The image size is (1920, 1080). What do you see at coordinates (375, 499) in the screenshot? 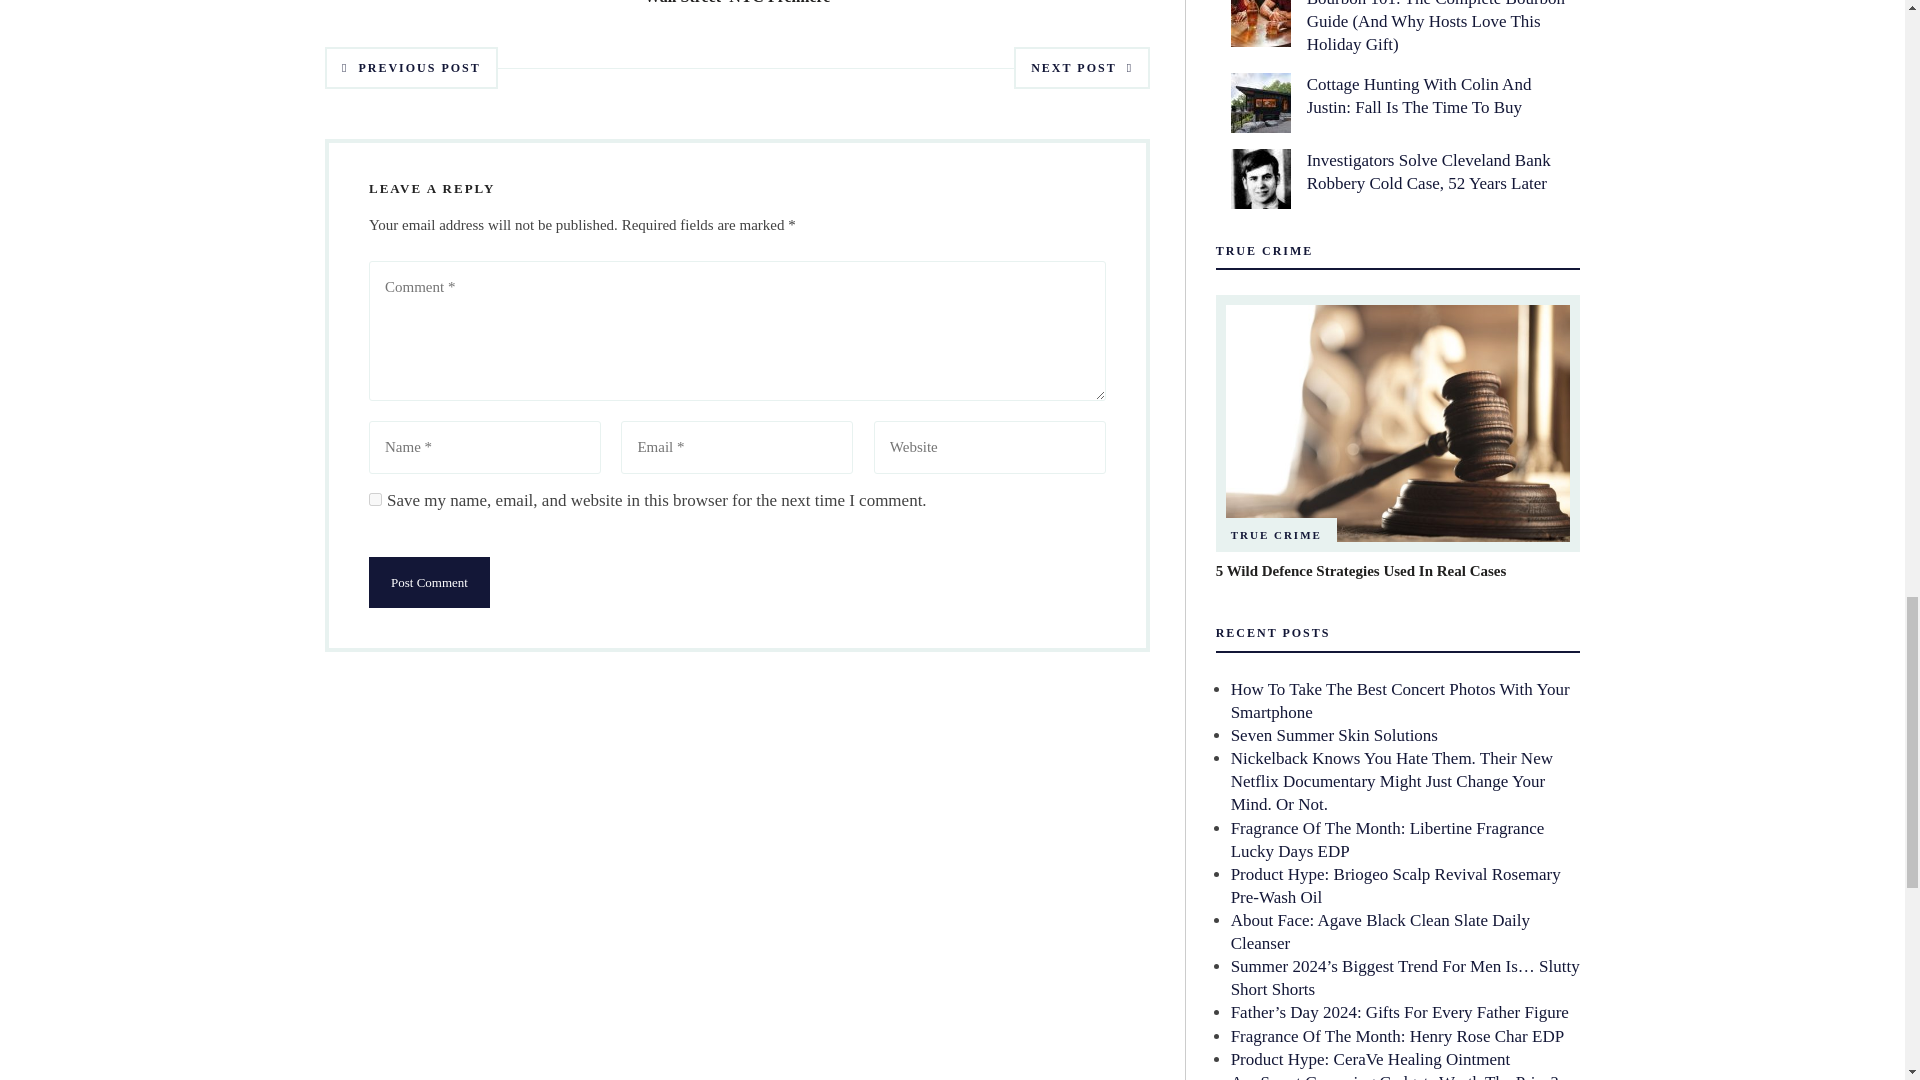
I see `yes` at bounding box center [375, 499].